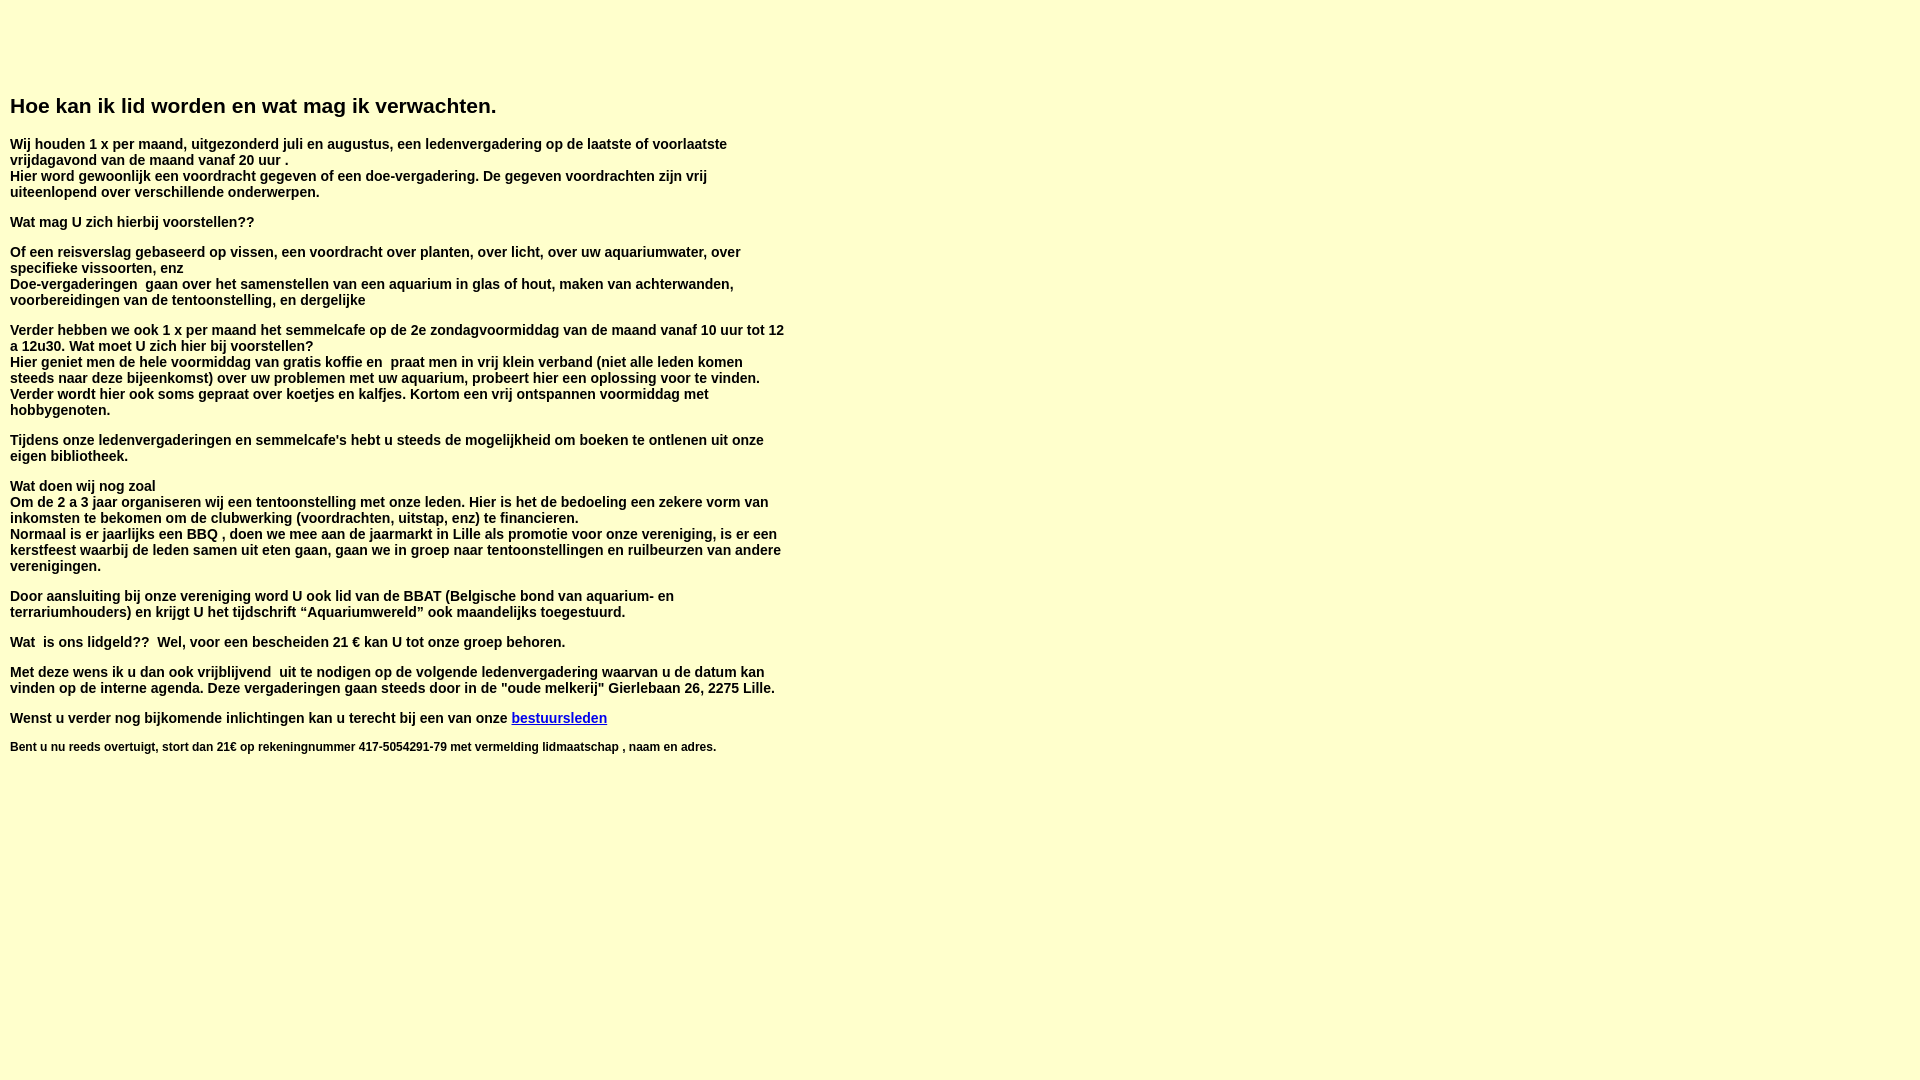  What do you see at coordinates (560, 718) in the screenshot?
I see `bestuursleden` at bounding box center [560, 718].